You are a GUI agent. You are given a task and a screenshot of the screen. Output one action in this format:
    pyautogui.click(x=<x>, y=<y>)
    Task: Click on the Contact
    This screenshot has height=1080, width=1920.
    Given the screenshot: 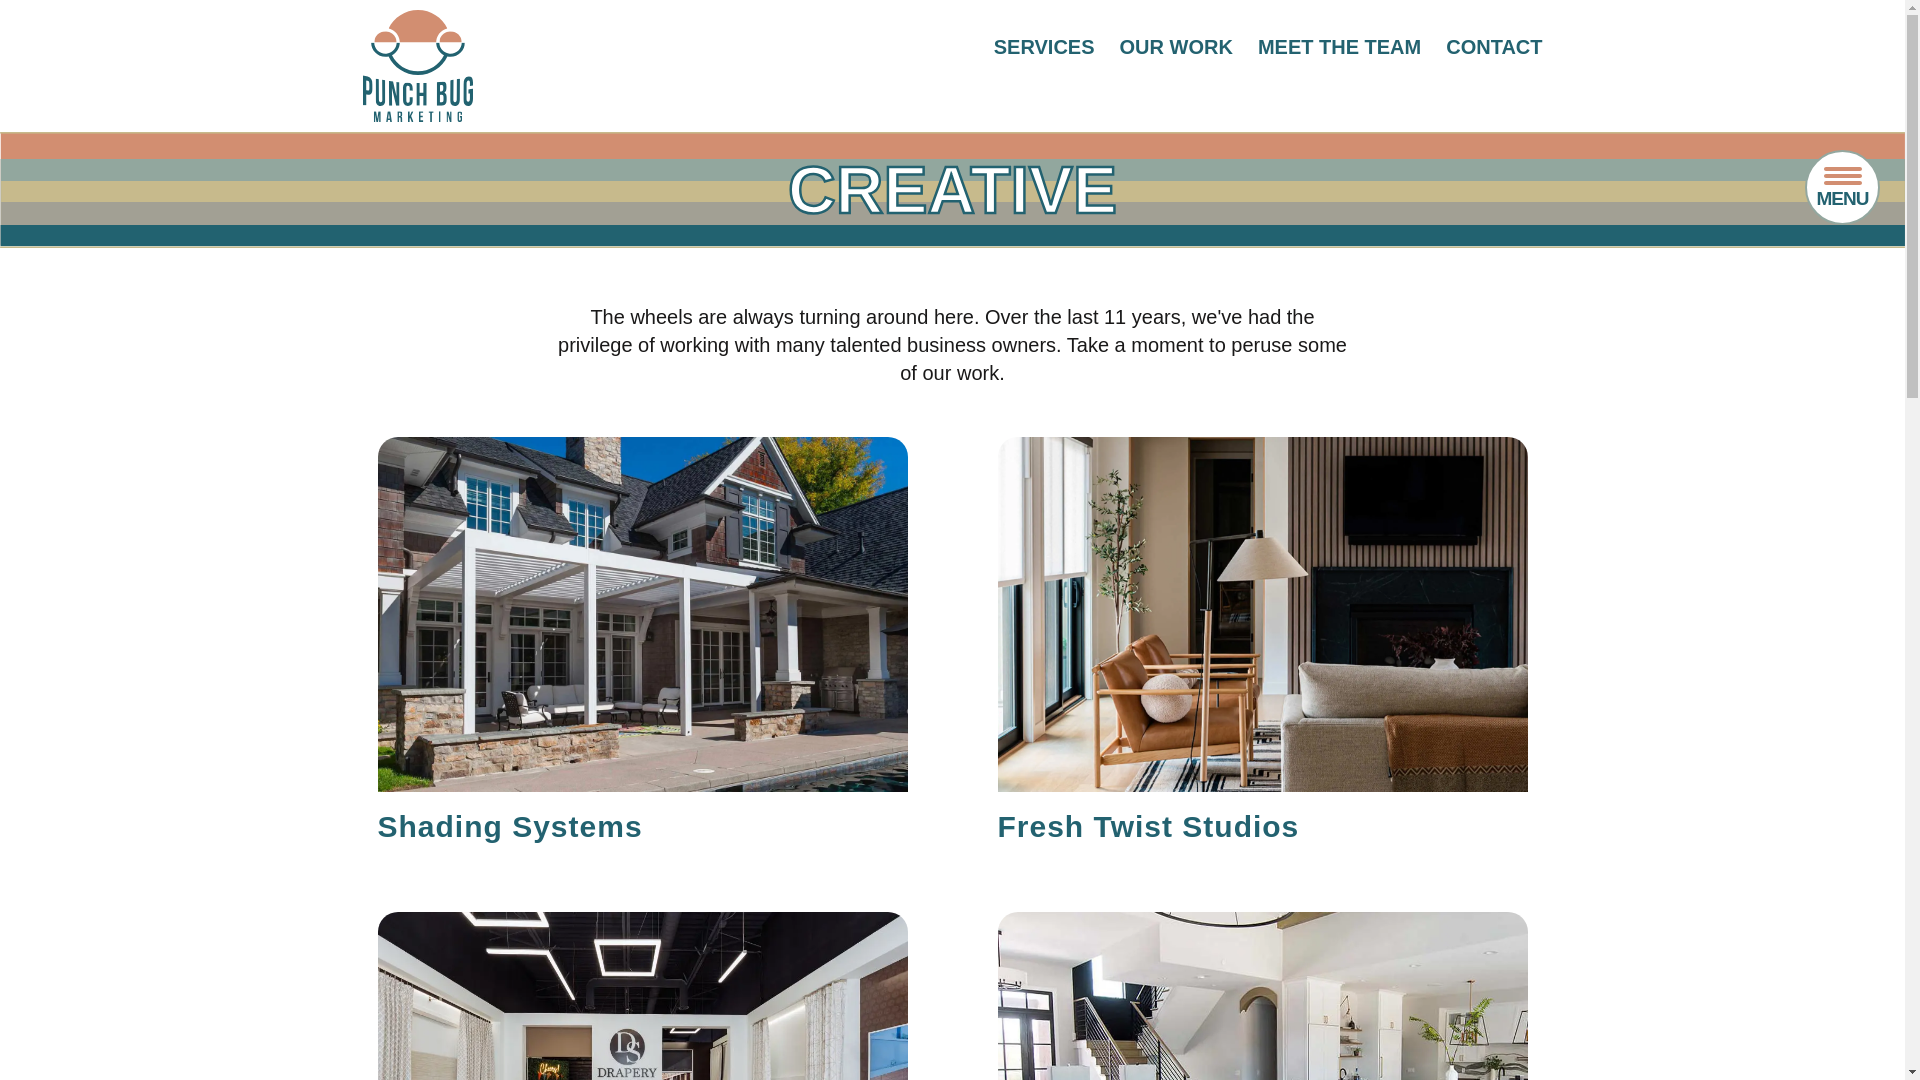 What is the action you would take?
    pyautogui.click(x=1493, y=46)
    